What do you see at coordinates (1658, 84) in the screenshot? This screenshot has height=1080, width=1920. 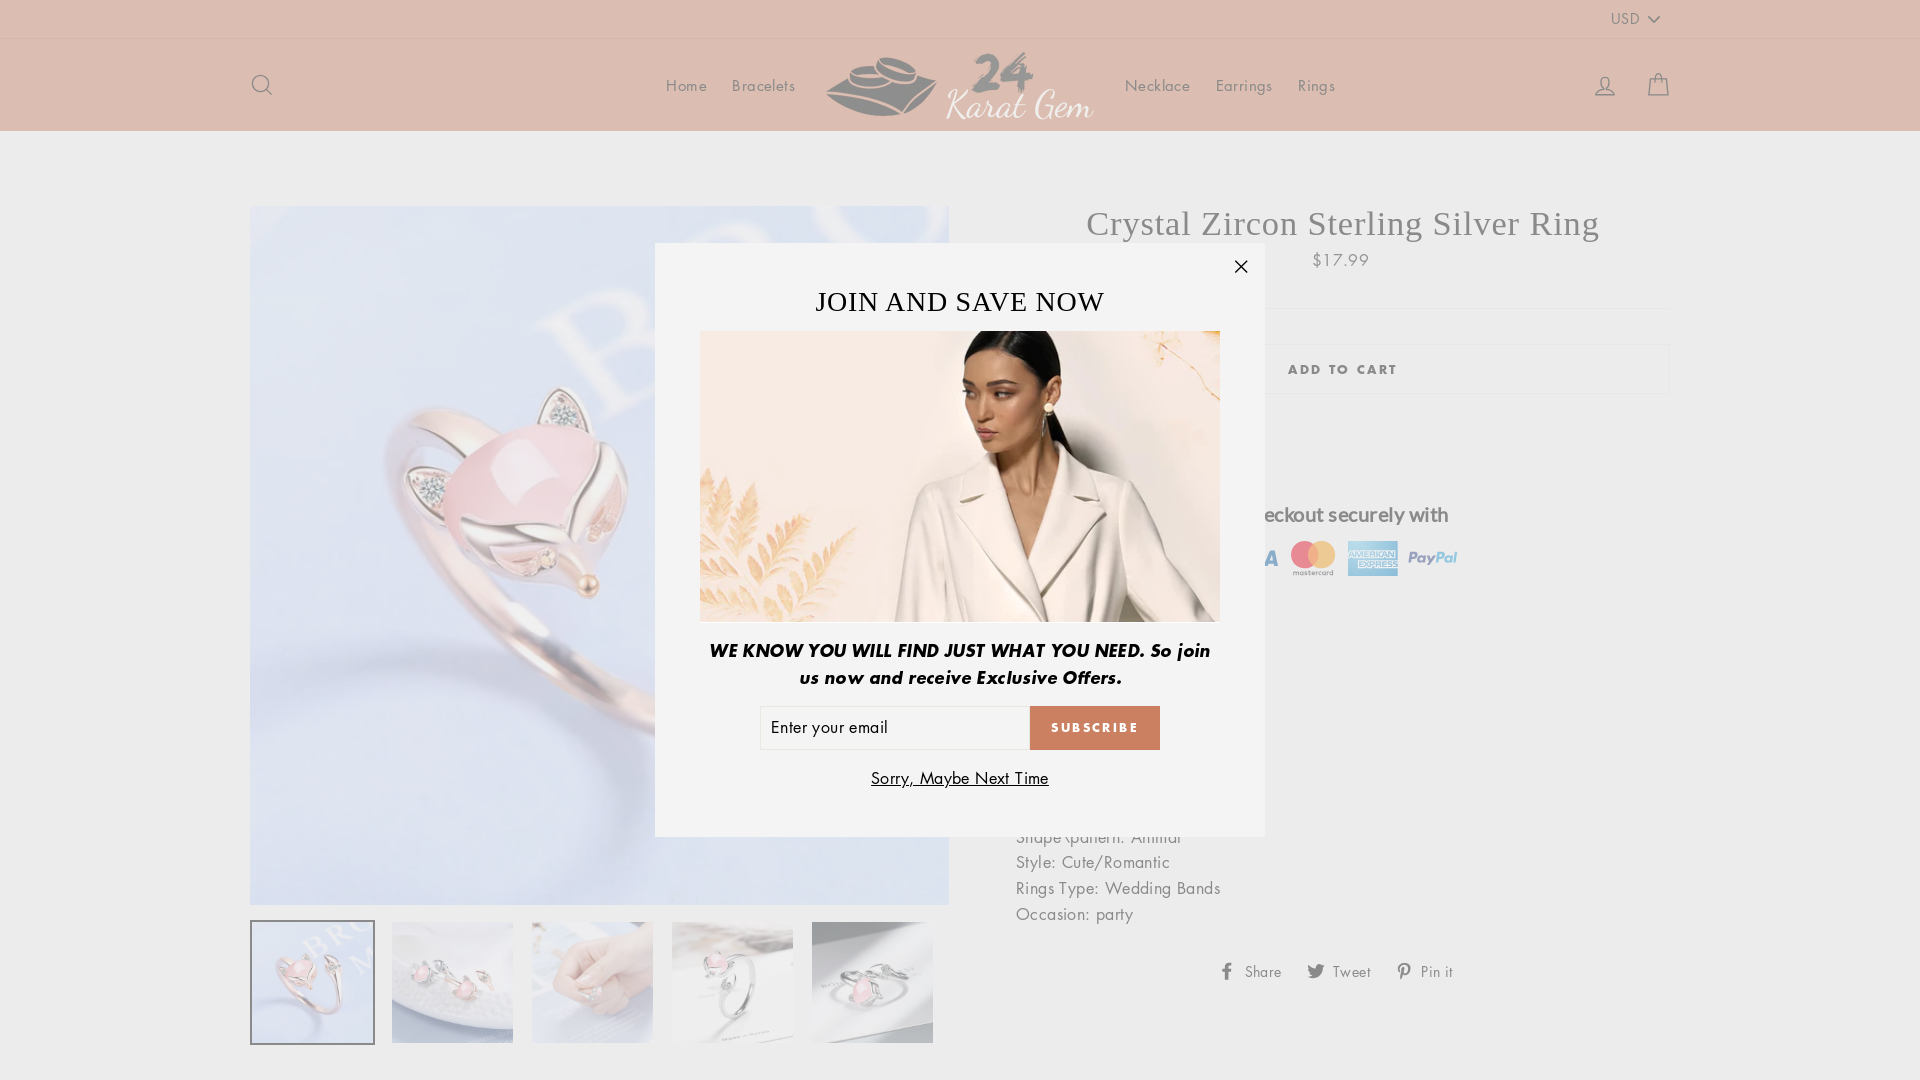 I see `Cart` at bounding box center [1658, 84].